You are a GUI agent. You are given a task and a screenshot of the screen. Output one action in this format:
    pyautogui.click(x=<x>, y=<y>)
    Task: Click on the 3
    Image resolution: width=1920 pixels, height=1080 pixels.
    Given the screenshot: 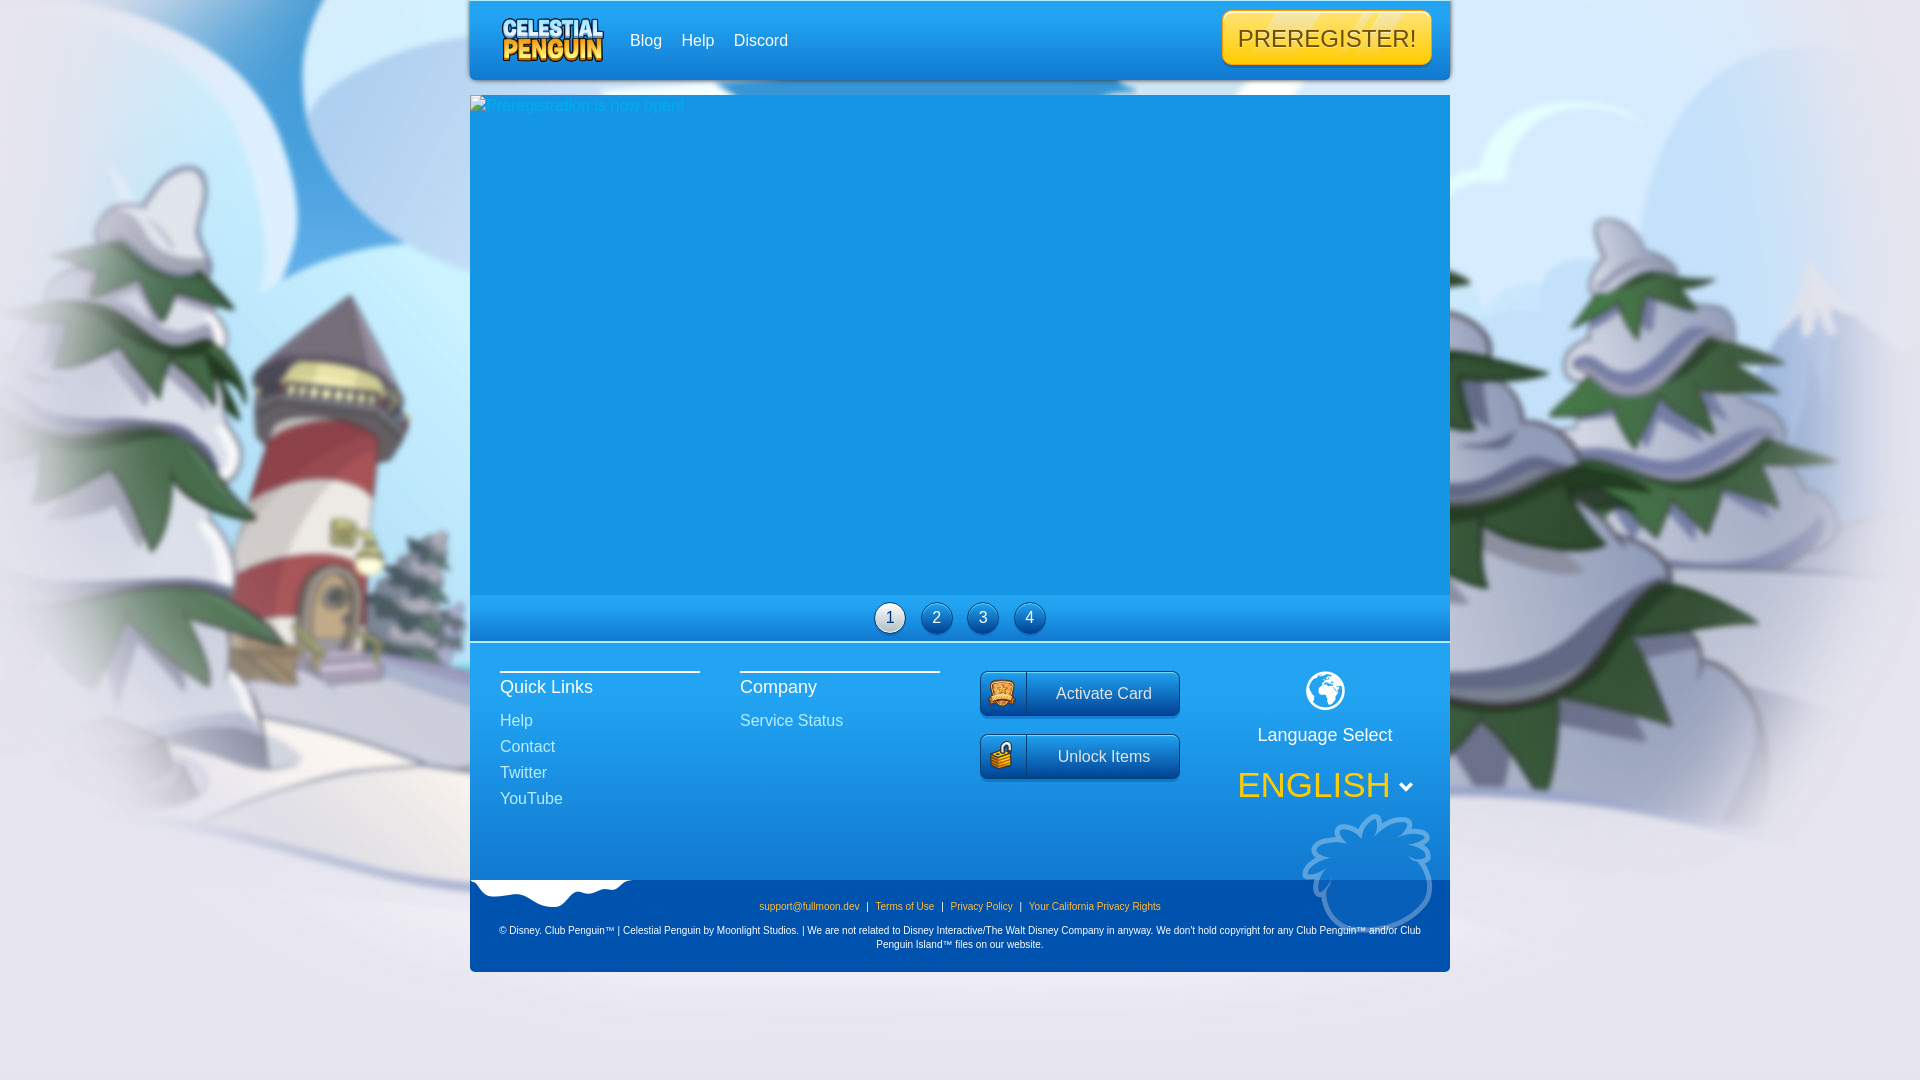 What is the action you would take?
    pyautogui.click(x=982, y=618)
    